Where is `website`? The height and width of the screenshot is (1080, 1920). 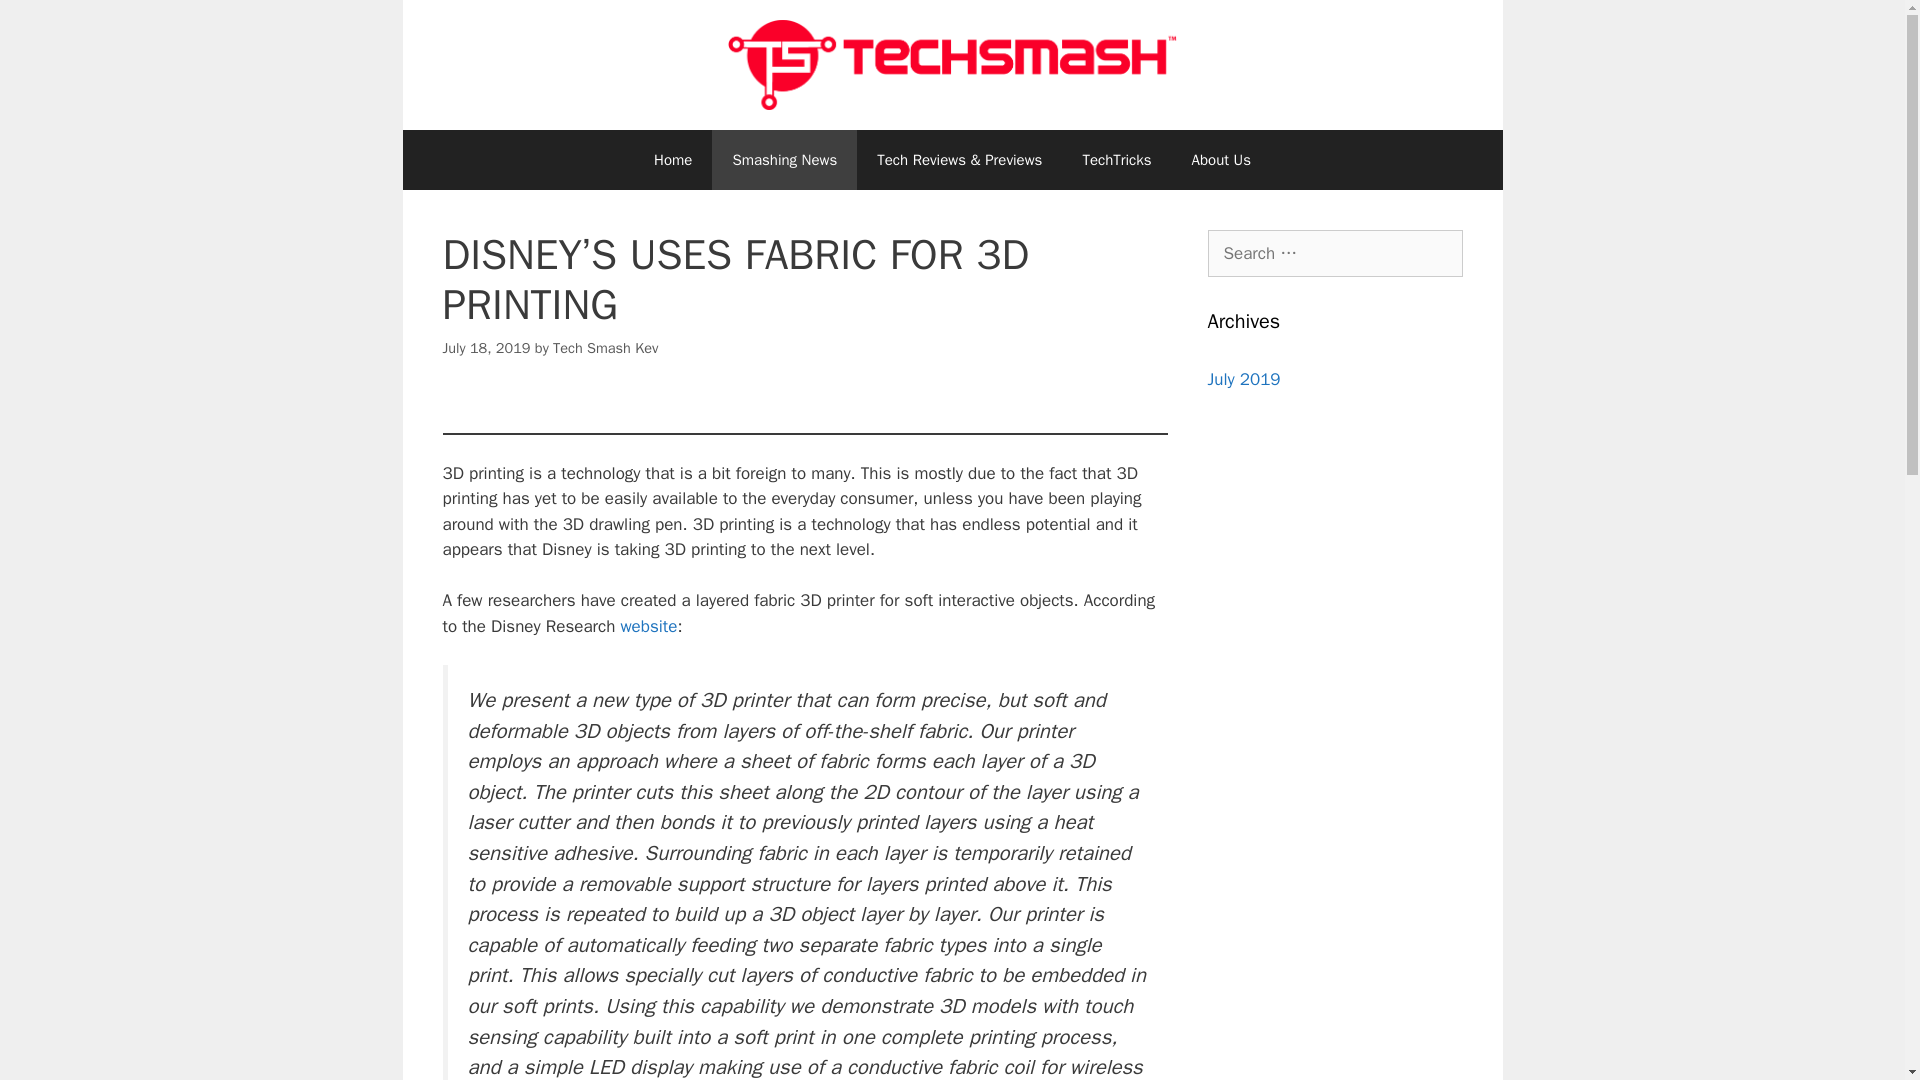 website is located at coordinates (648, 626).